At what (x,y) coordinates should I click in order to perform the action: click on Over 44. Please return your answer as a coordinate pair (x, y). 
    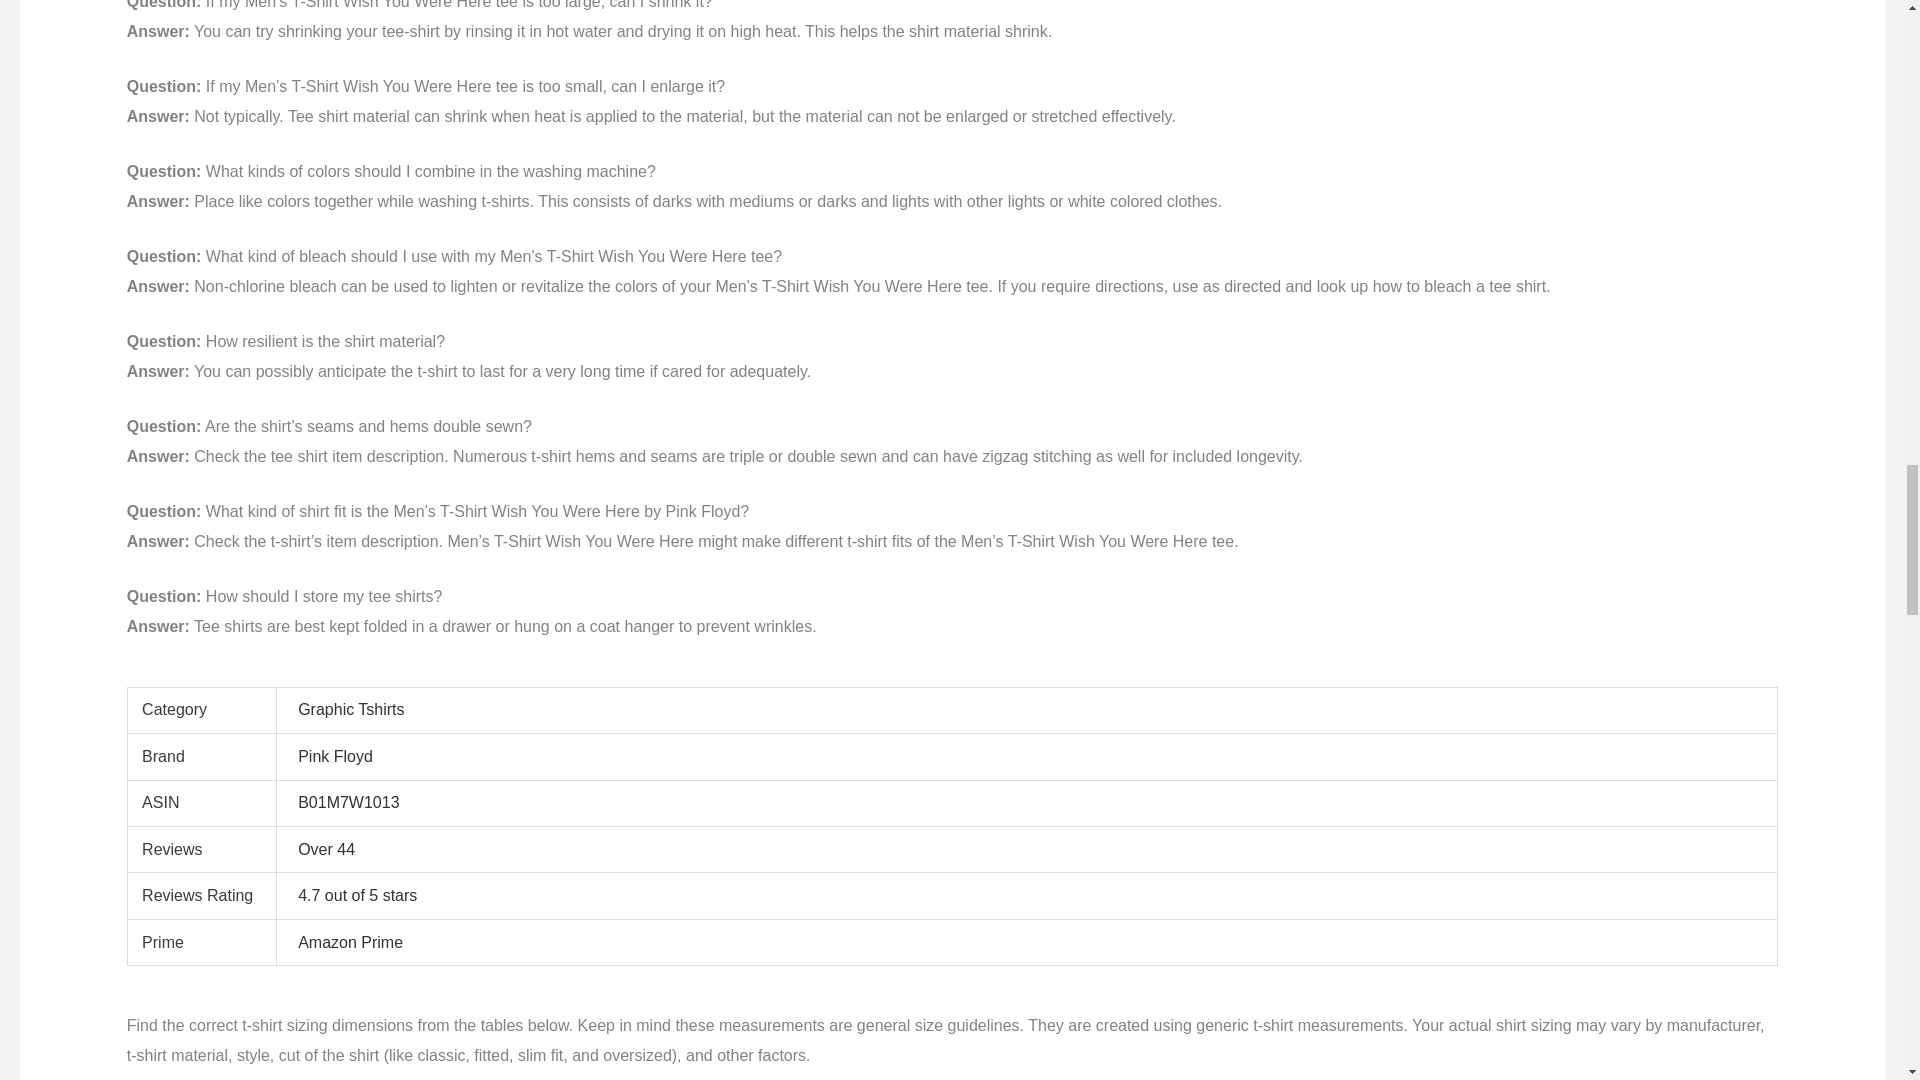
    Looking at the image, I should click on (326, 849).